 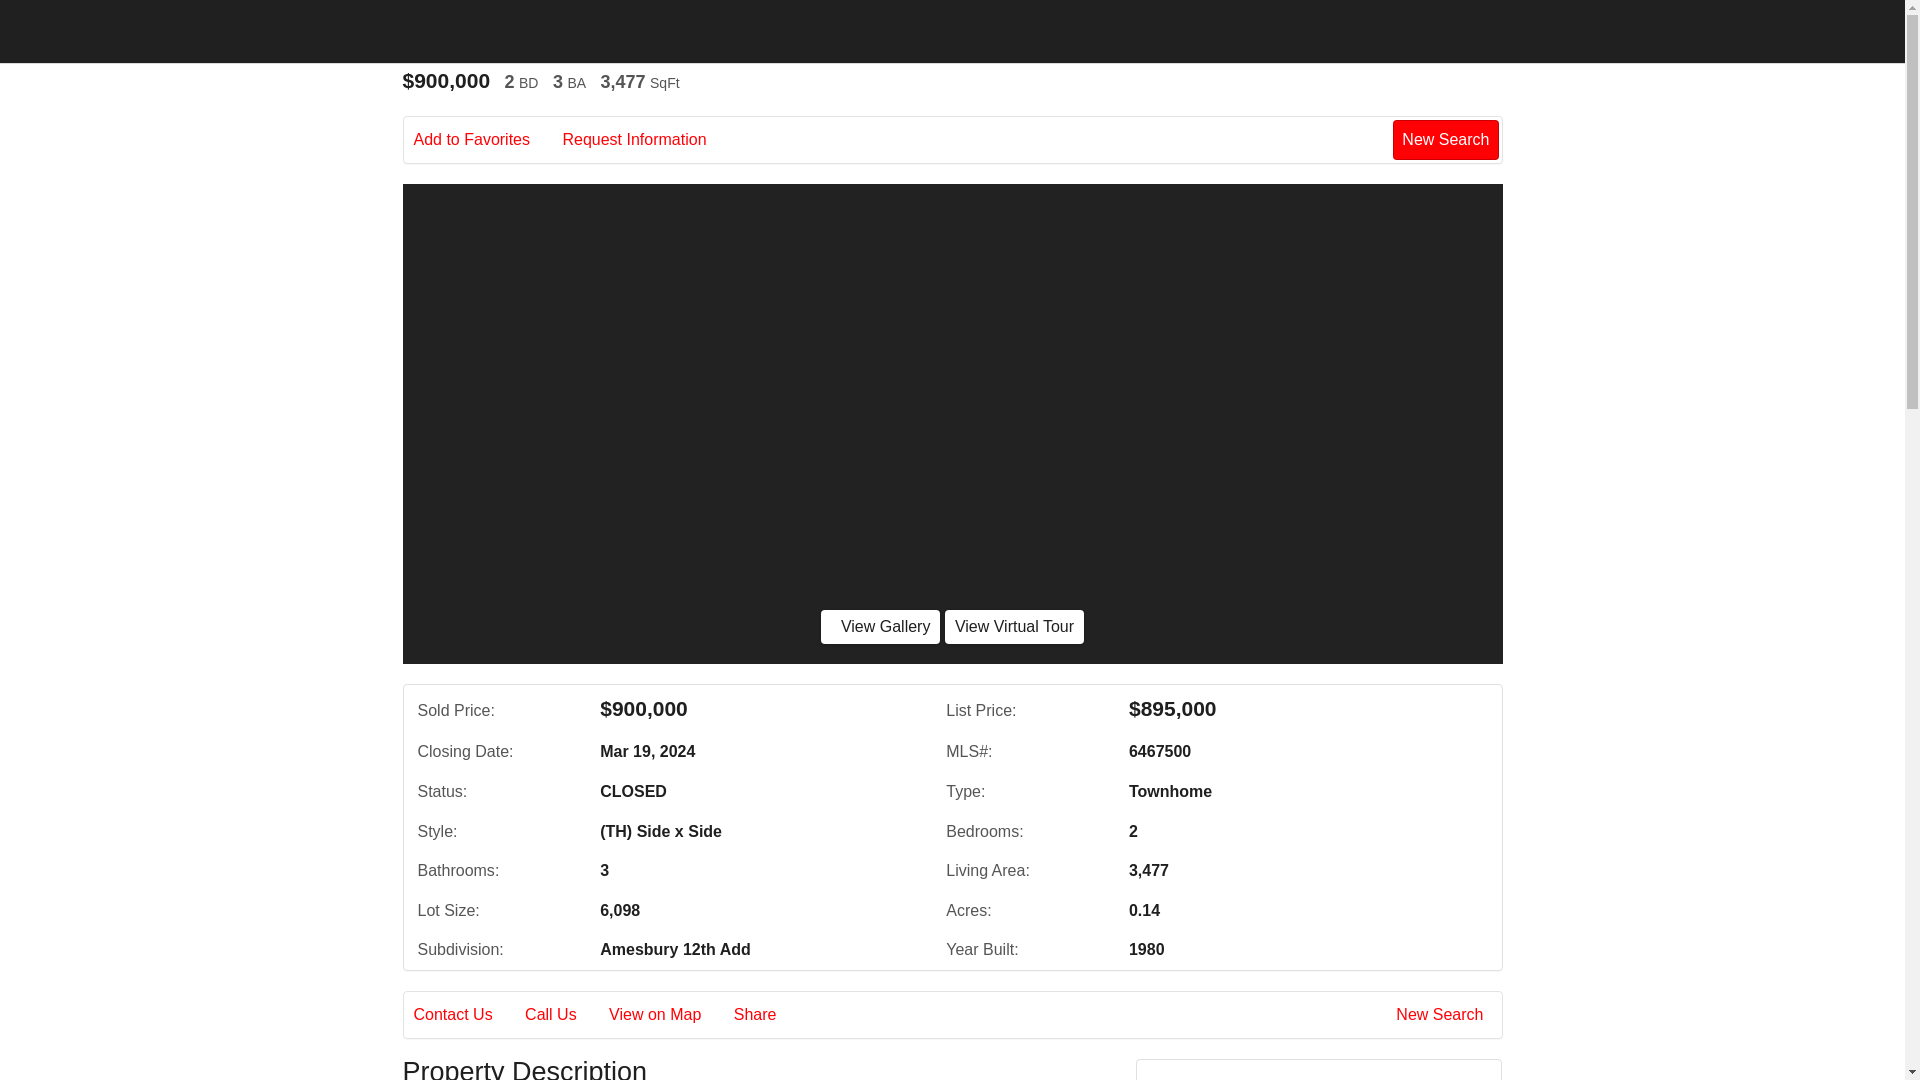 I want to click on Request Information, so click(x=648, y=140).